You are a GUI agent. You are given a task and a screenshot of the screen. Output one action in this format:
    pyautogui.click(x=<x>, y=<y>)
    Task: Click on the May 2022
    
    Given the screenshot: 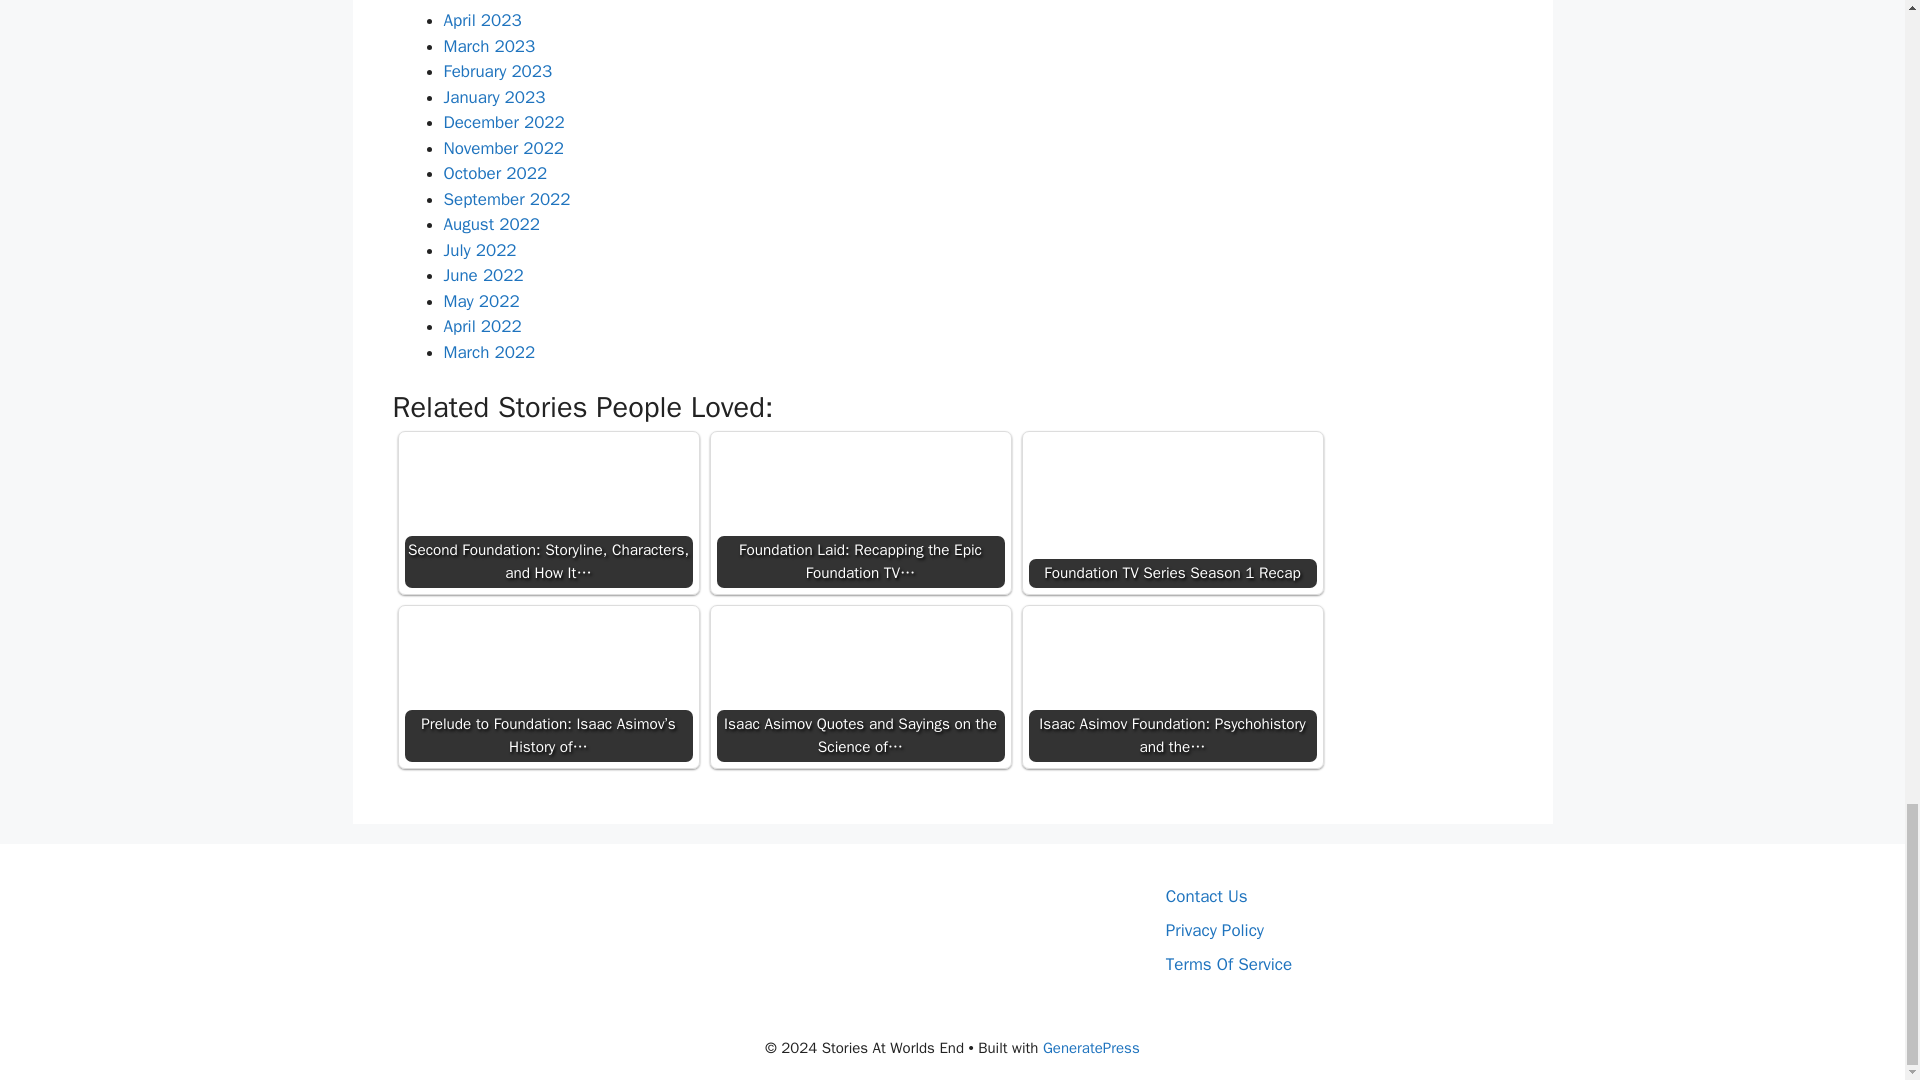 What is the action you would take?
    pyautogui.click(x=482, y=301)
    